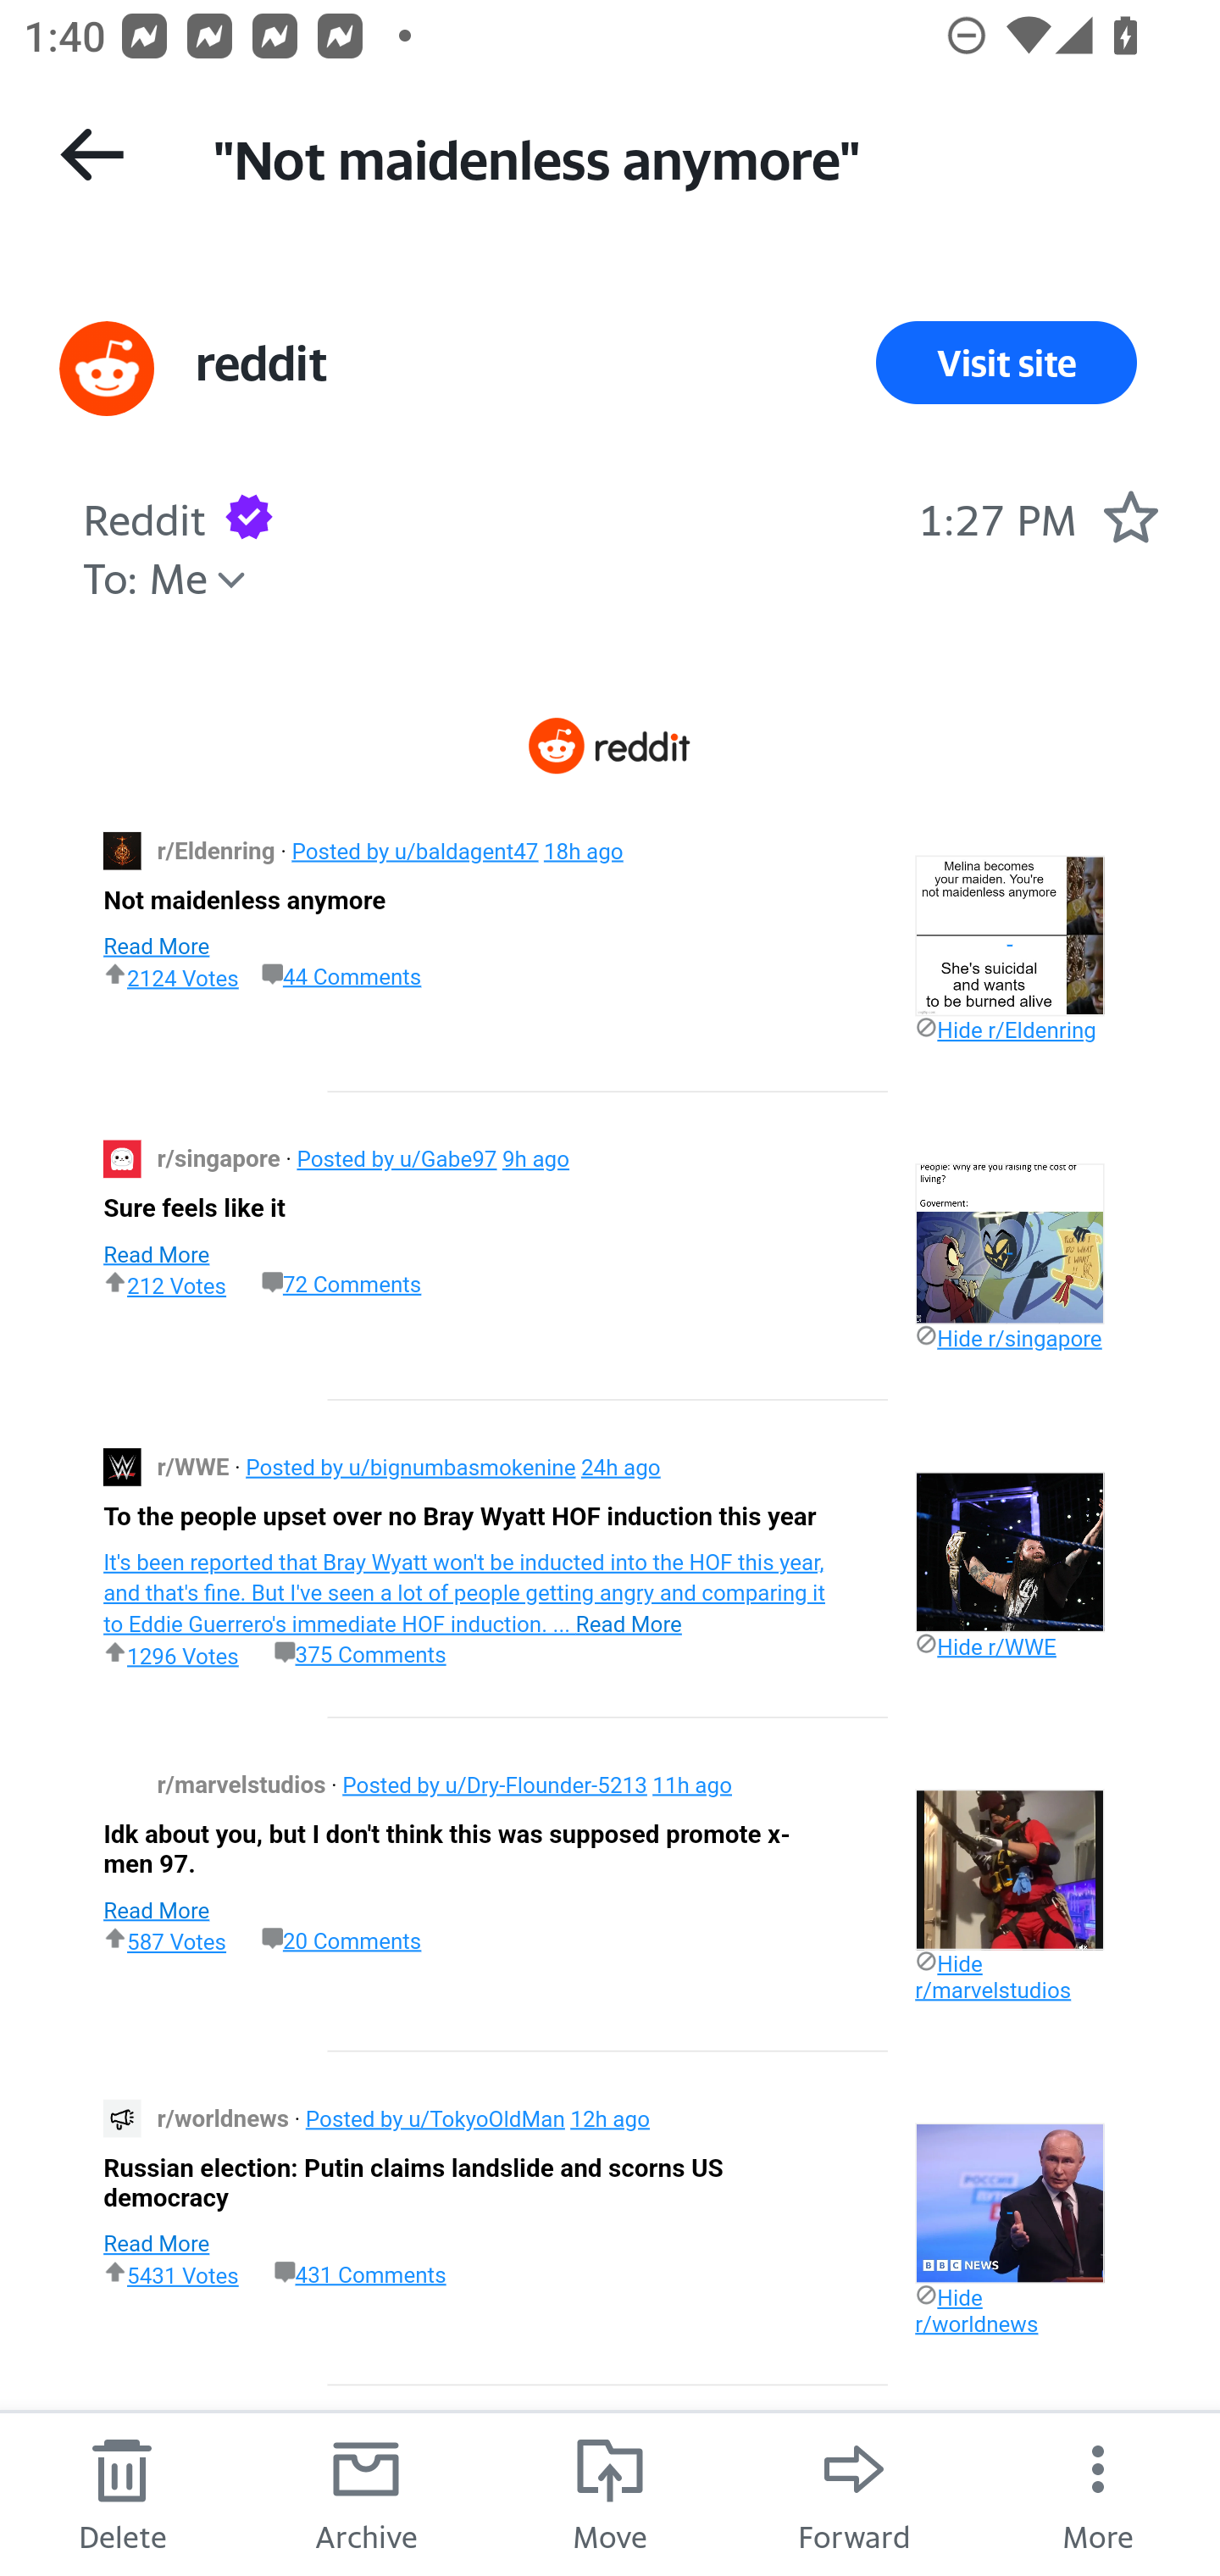 The height and width of the screenshot is (2576, 1220). Describe the element at coordinates (1009, 1868) in the screenshot. I see ` ` at that location.